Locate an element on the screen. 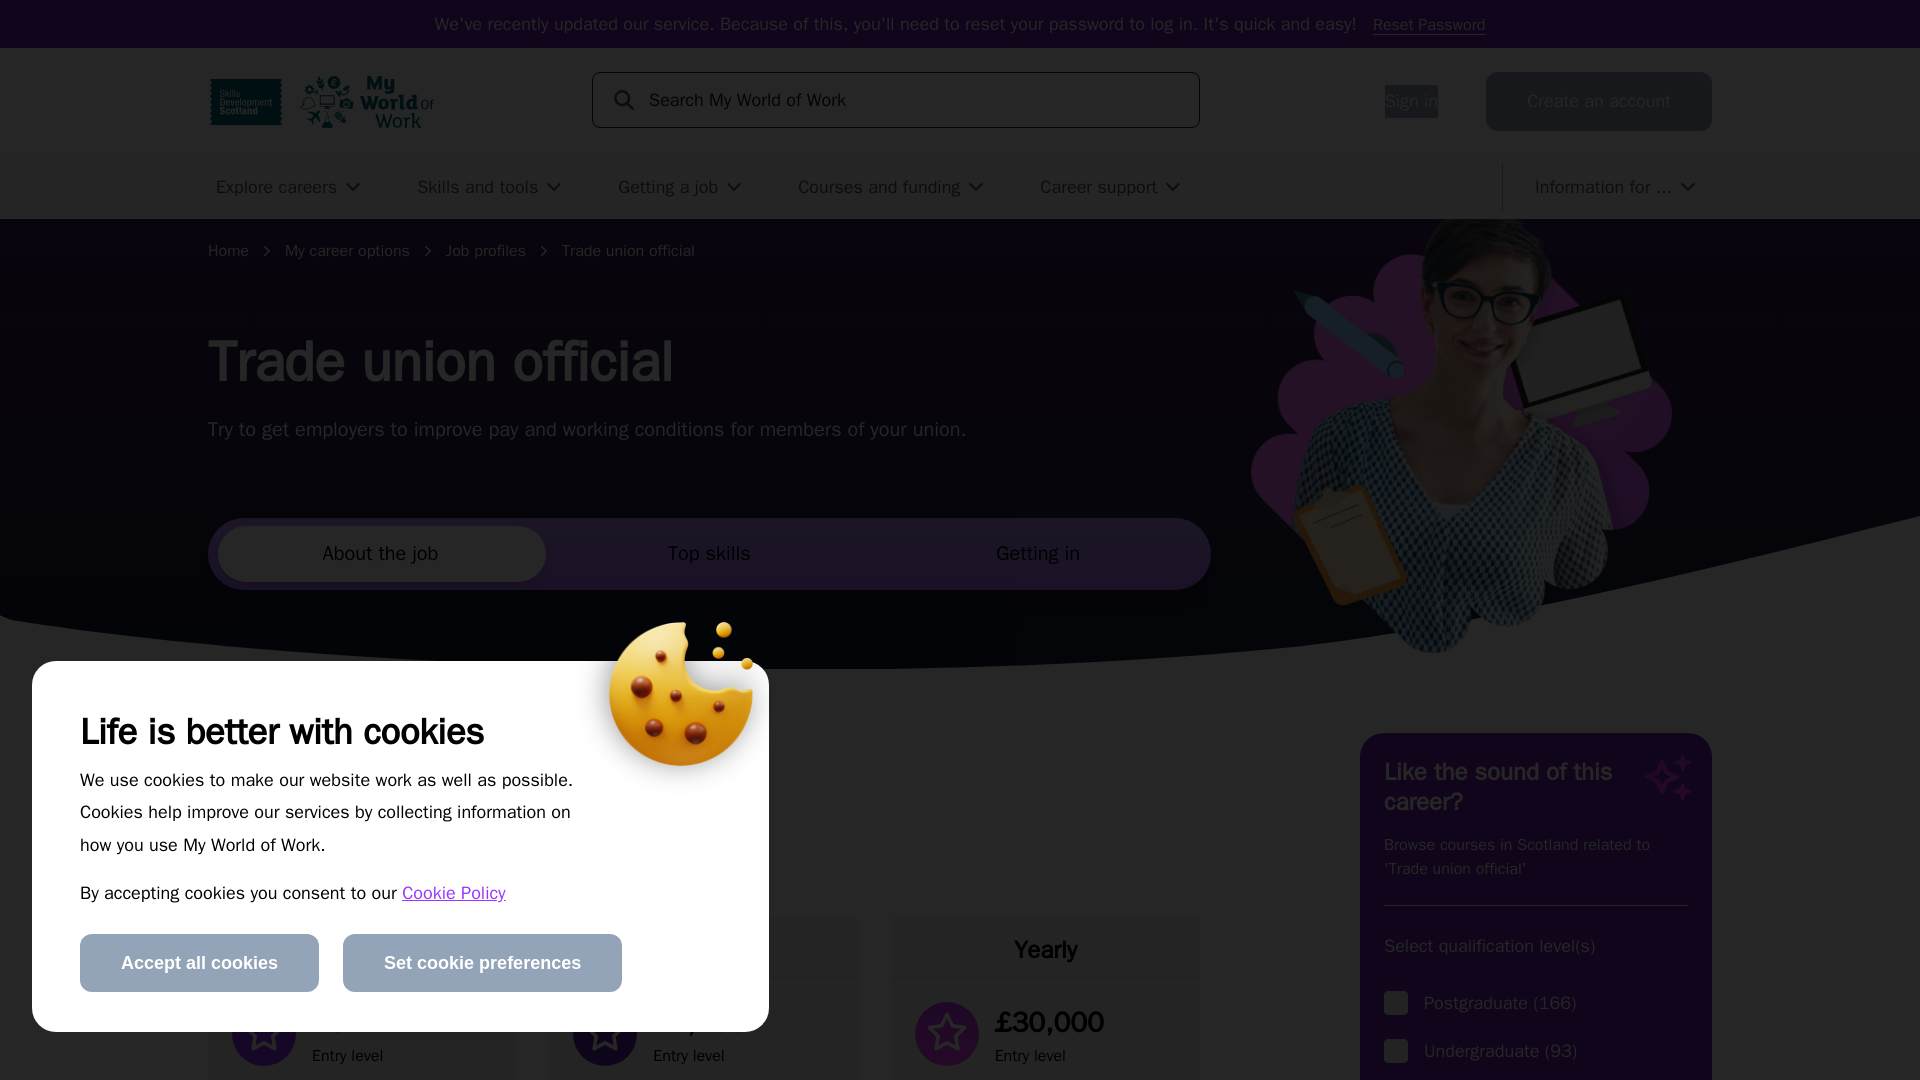 The width and height of the screenshot is (1920, 1080). Undergraduate is located at coordinates (1396, 1050).